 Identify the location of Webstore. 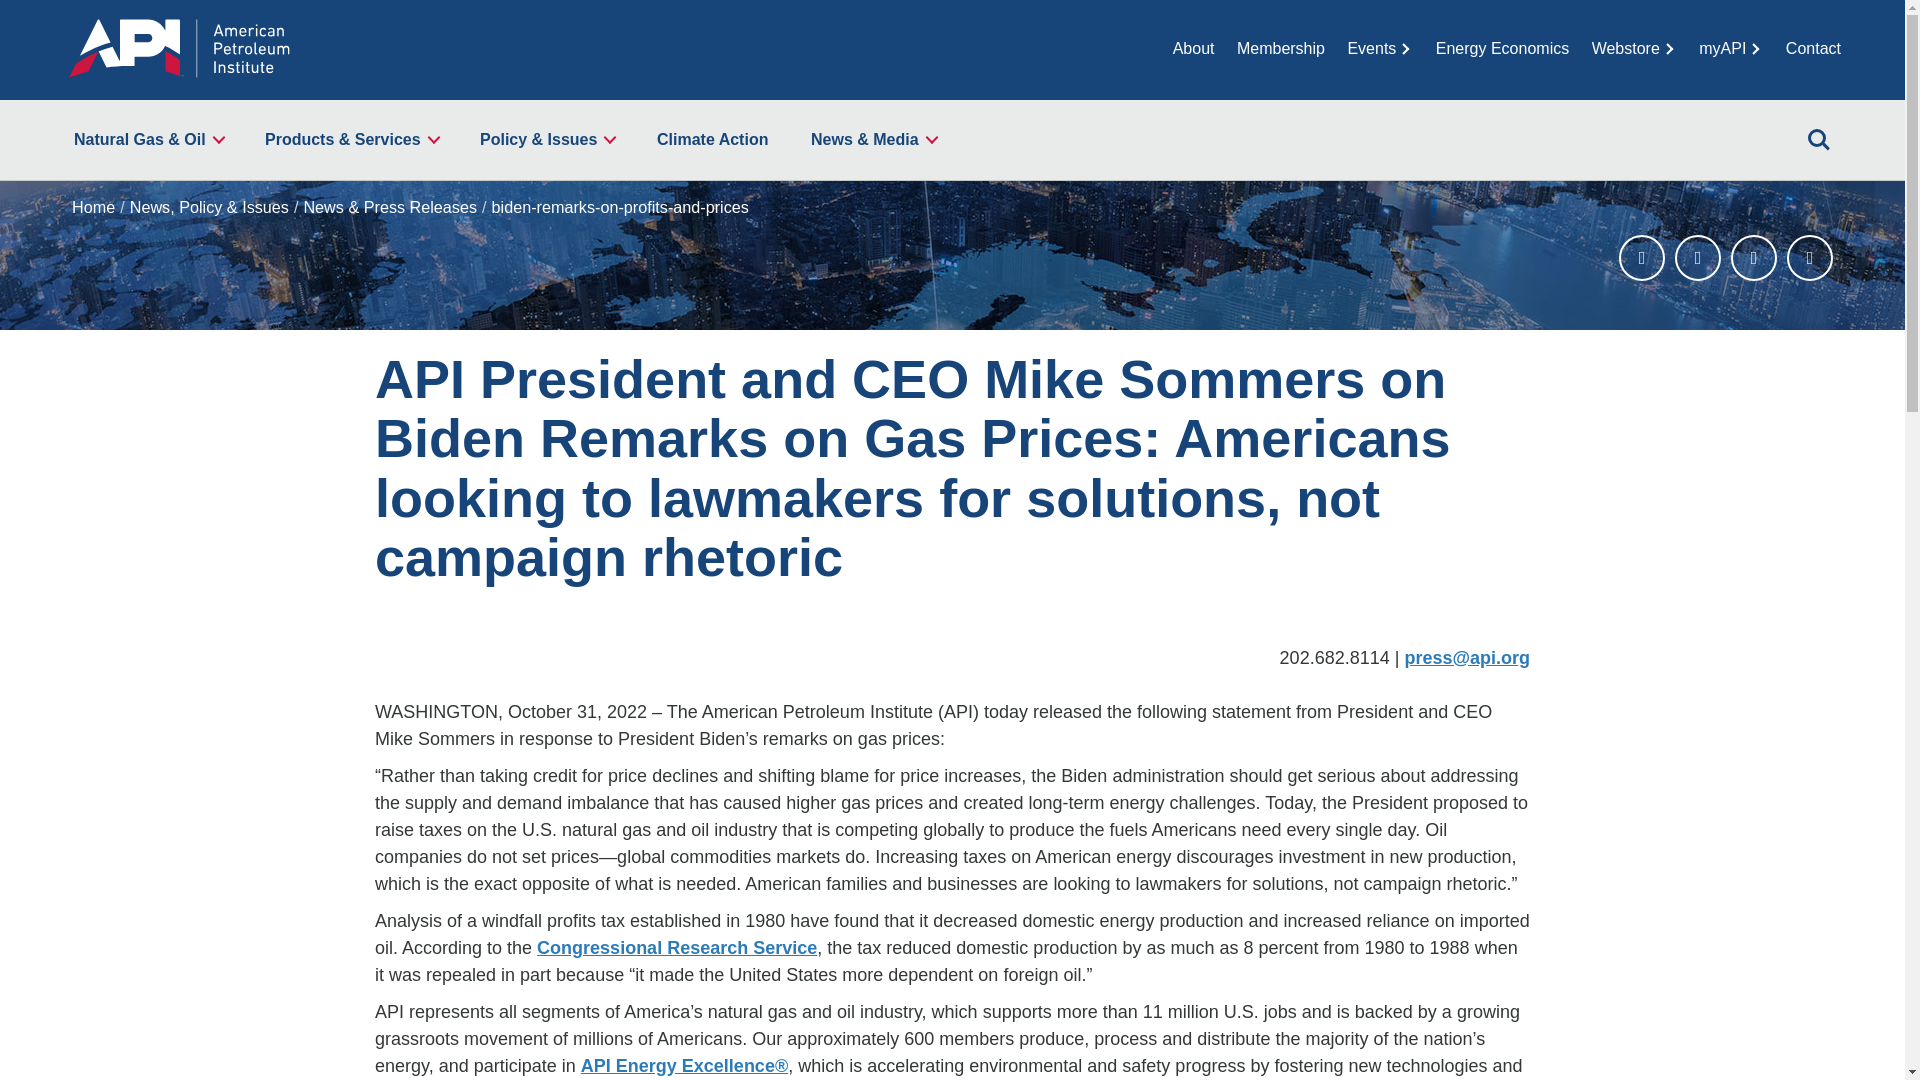
(1634, 48).